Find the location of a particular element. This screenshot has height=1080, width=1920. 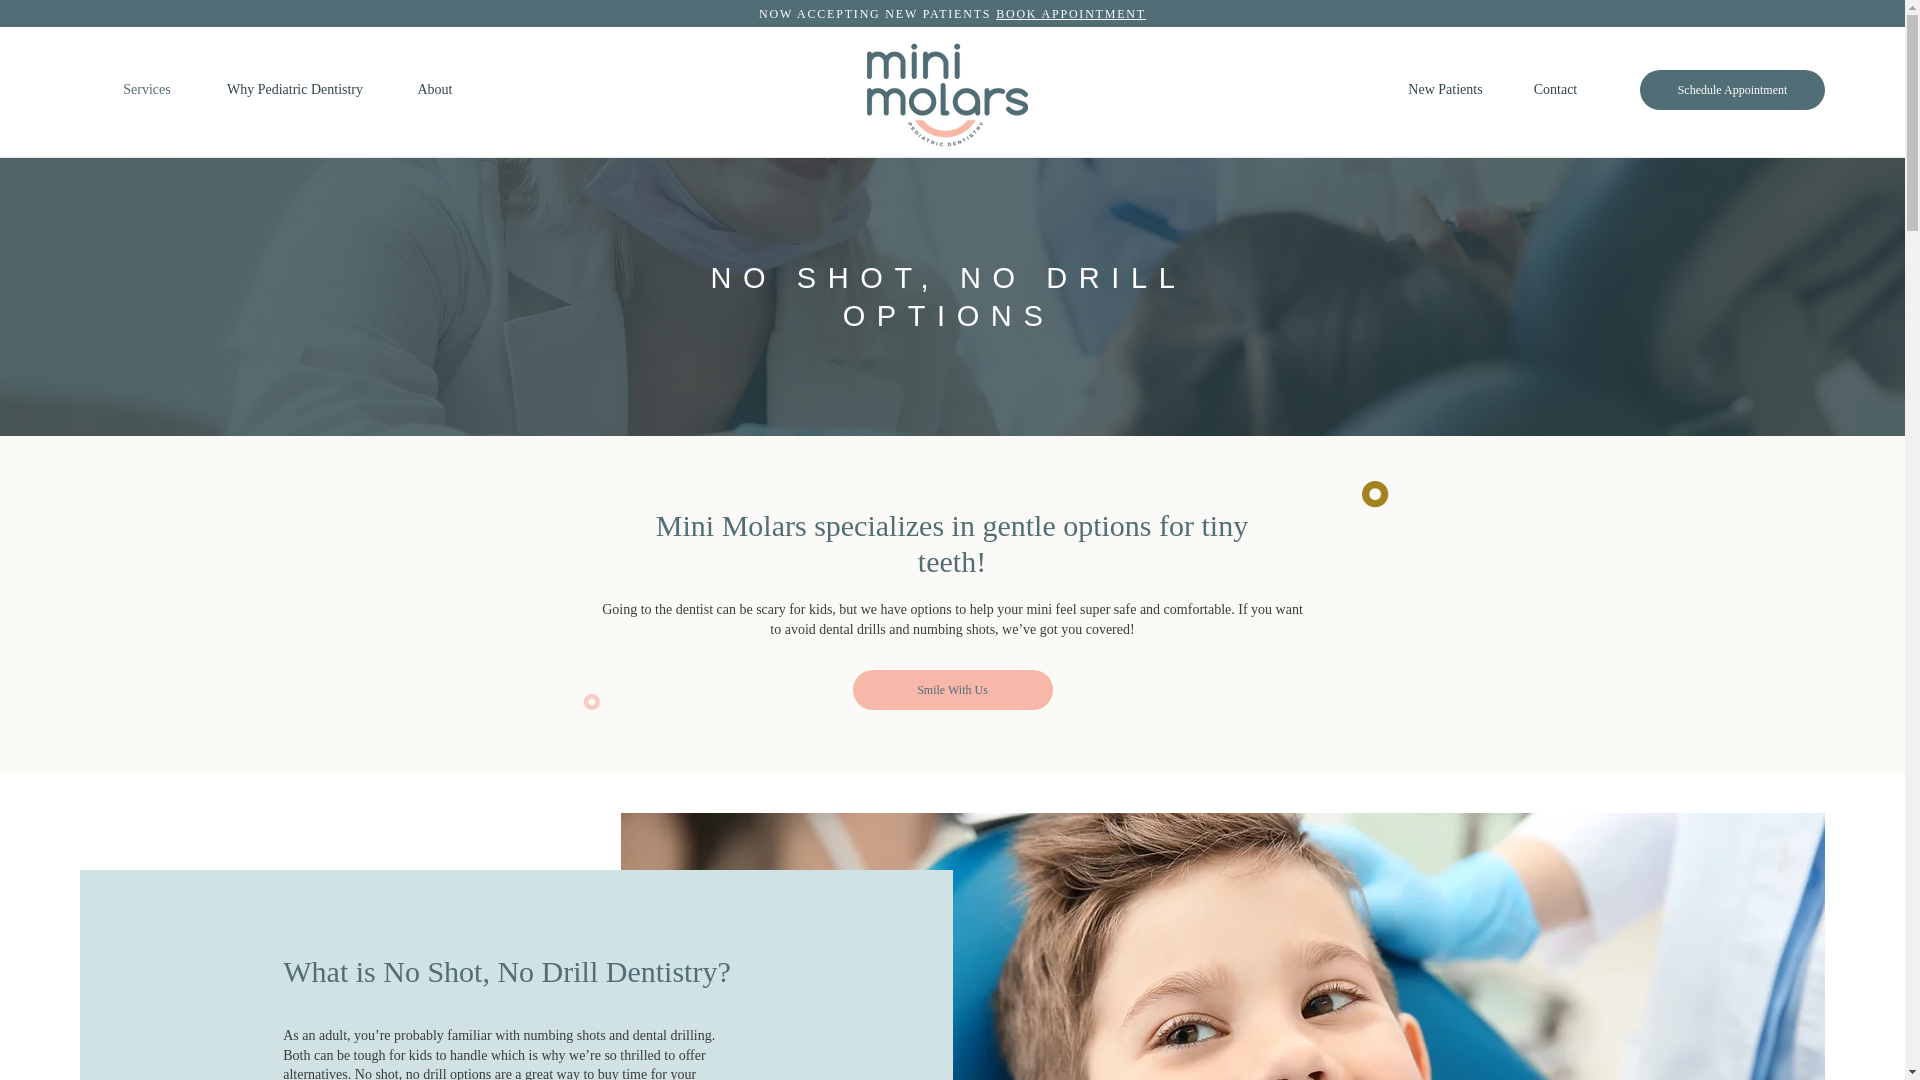

Contact is located at coordinates (1555, 89).